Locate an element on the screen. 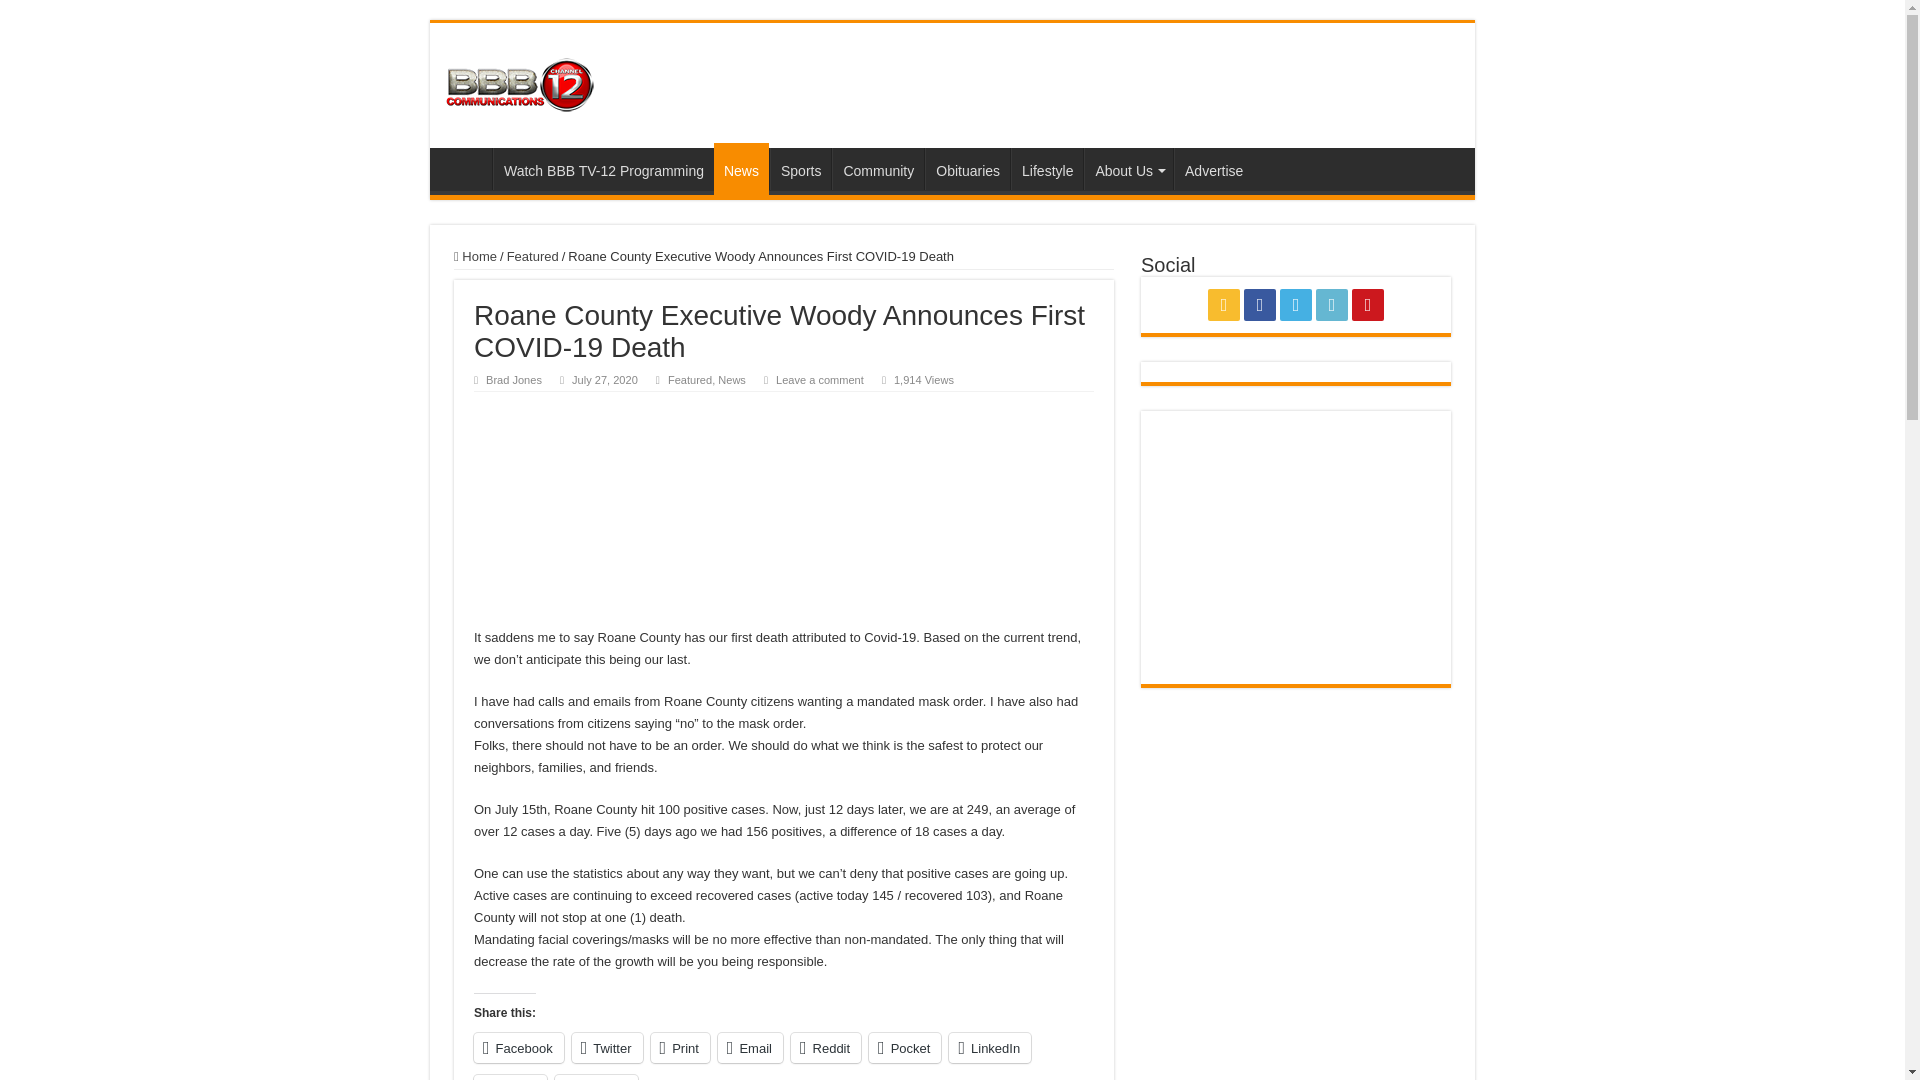 The image size is (1920, 1080). Leave a comment is located at coordinates (820, 379).